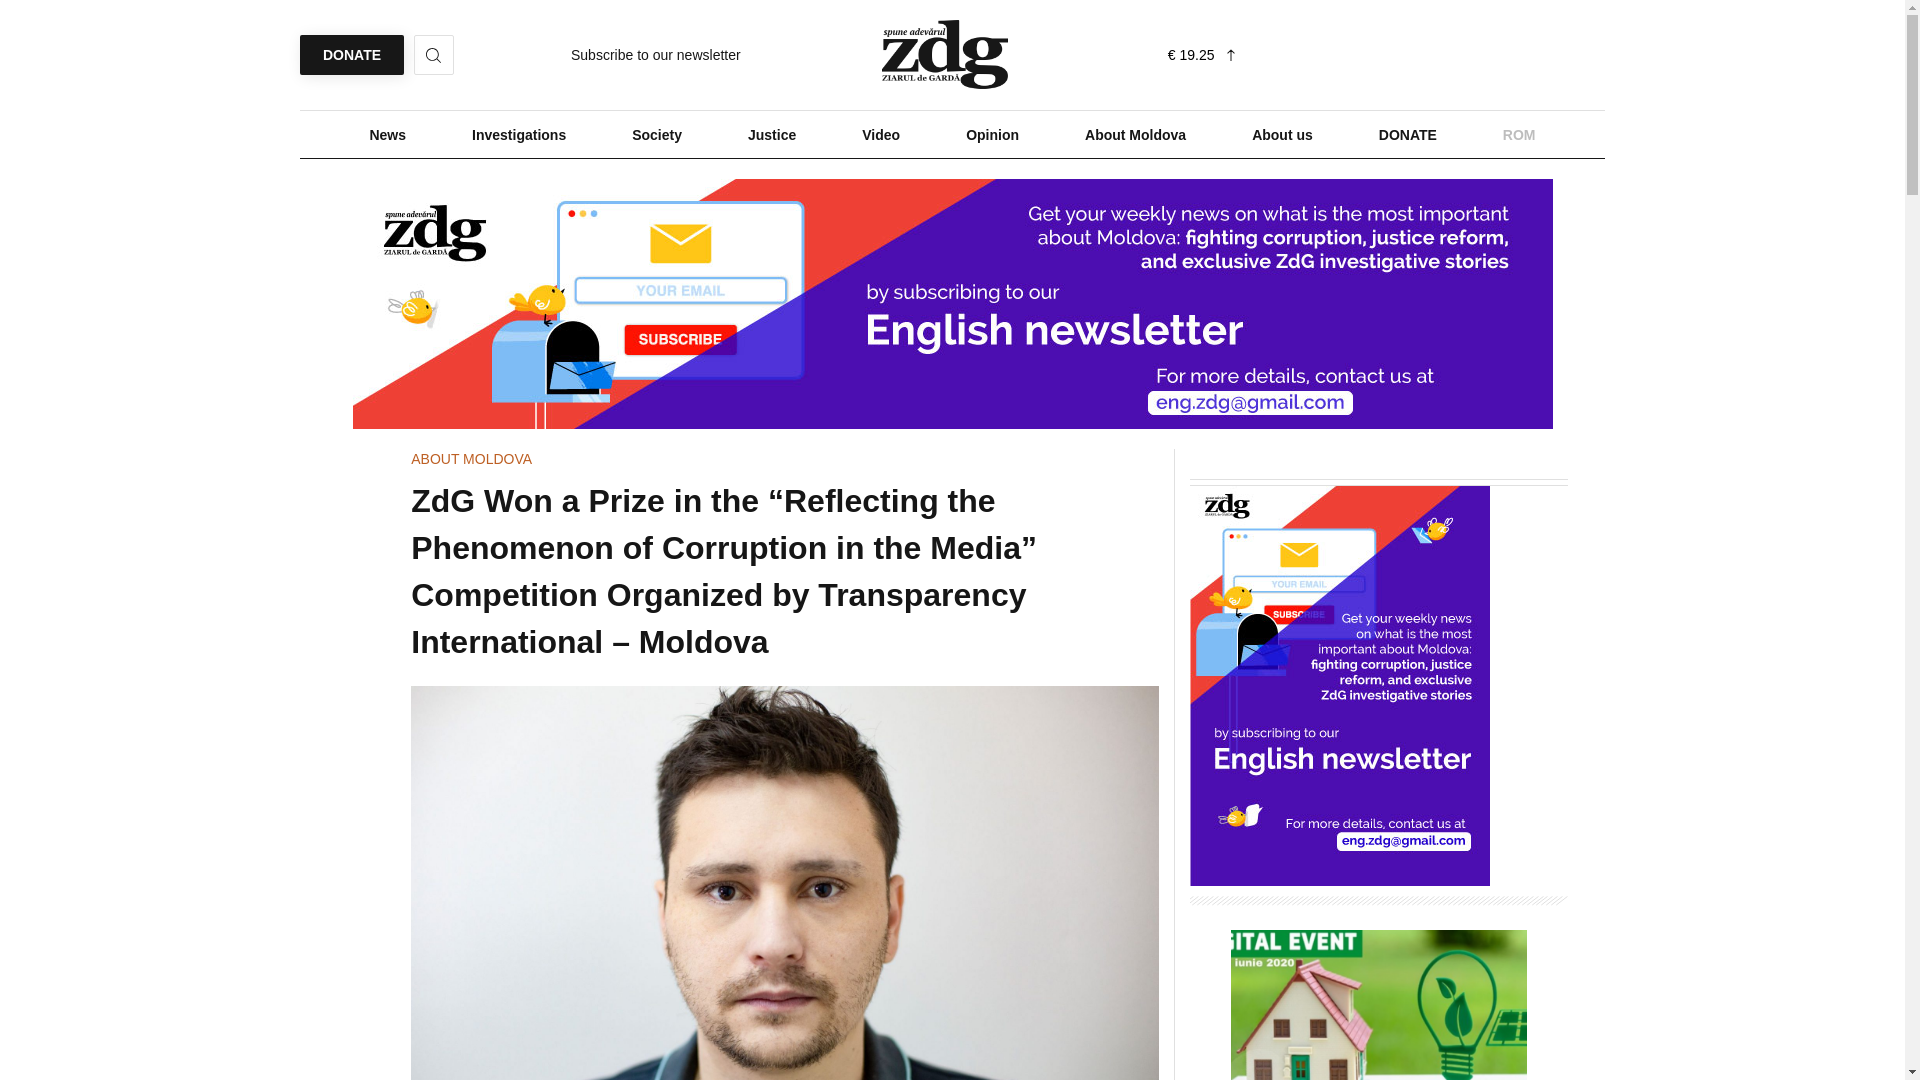  What do you see at coordinates (880, 134) in the screenshot?
I see `Video` at bounding box center [880, 134].